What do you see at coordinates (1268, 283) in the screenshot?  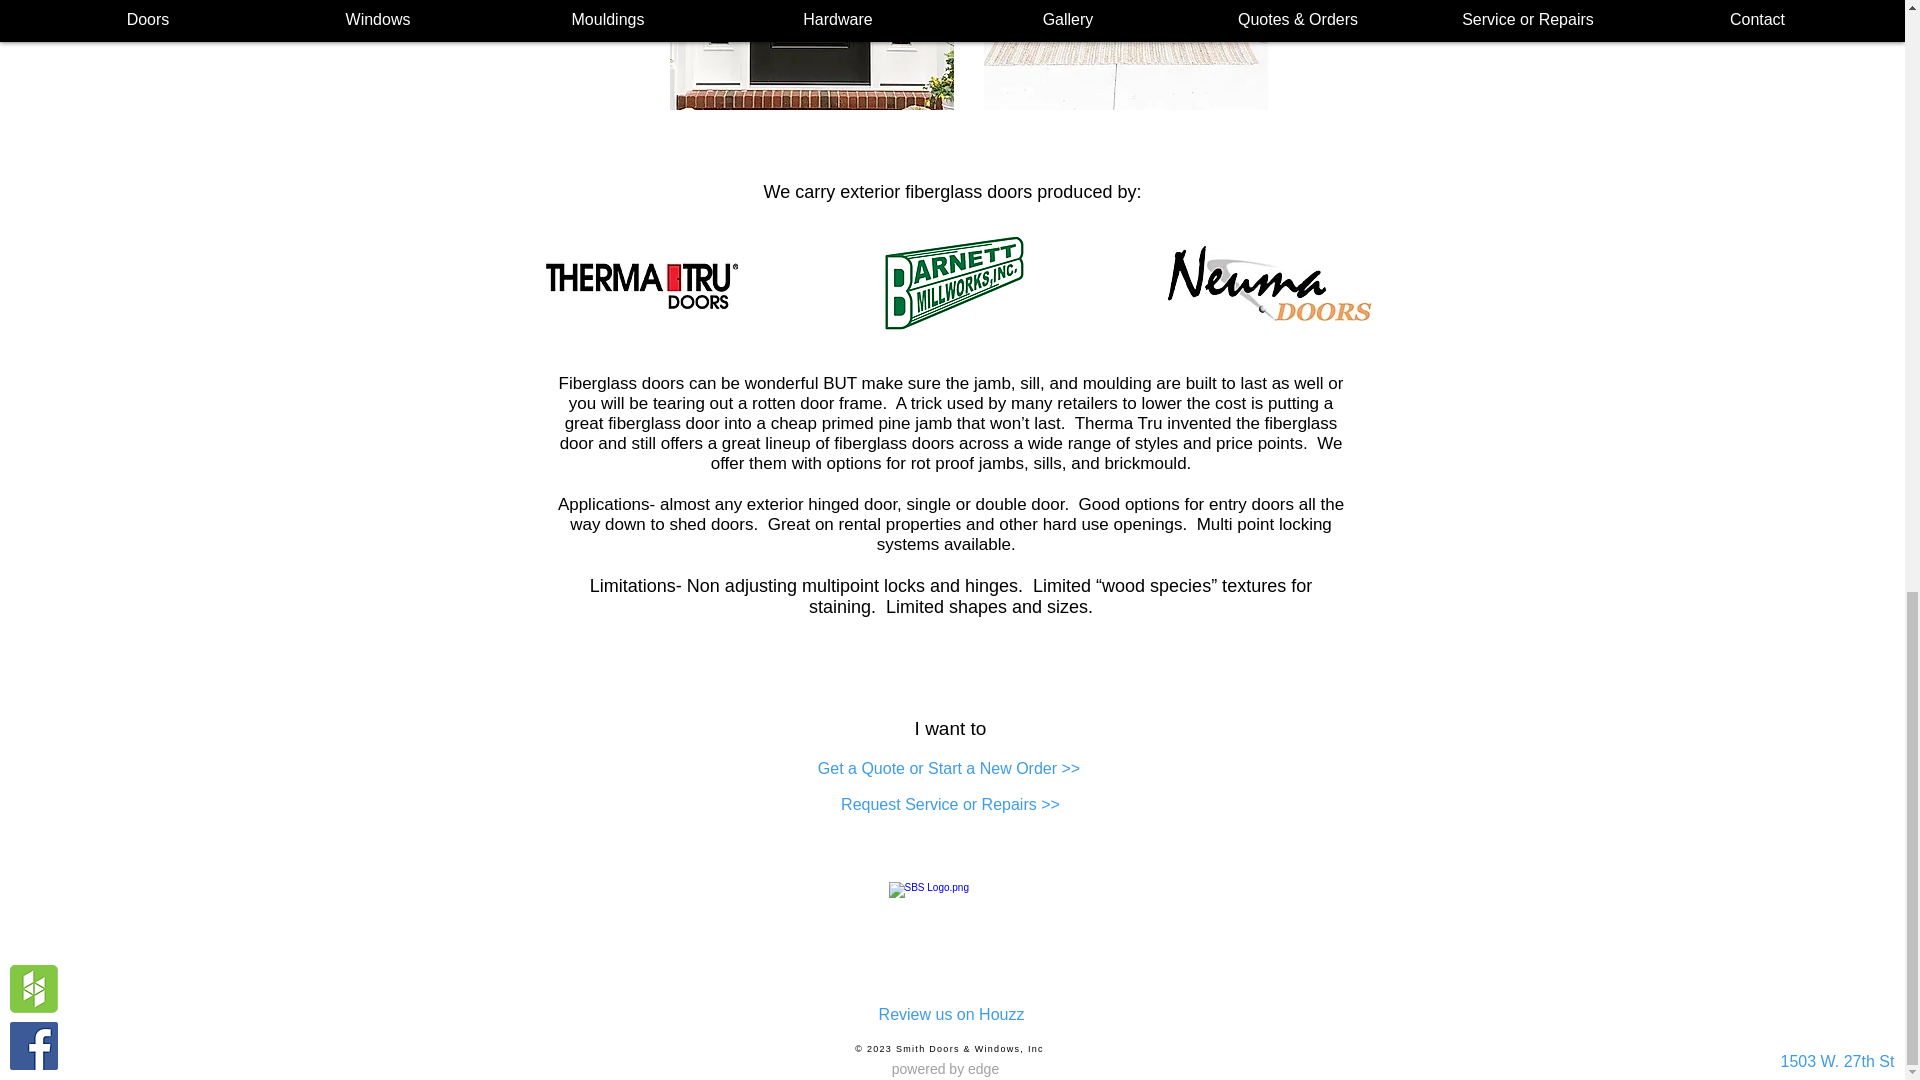 I see `Neuma Door Dealer Panama City` at bounding box center [1268, 283].